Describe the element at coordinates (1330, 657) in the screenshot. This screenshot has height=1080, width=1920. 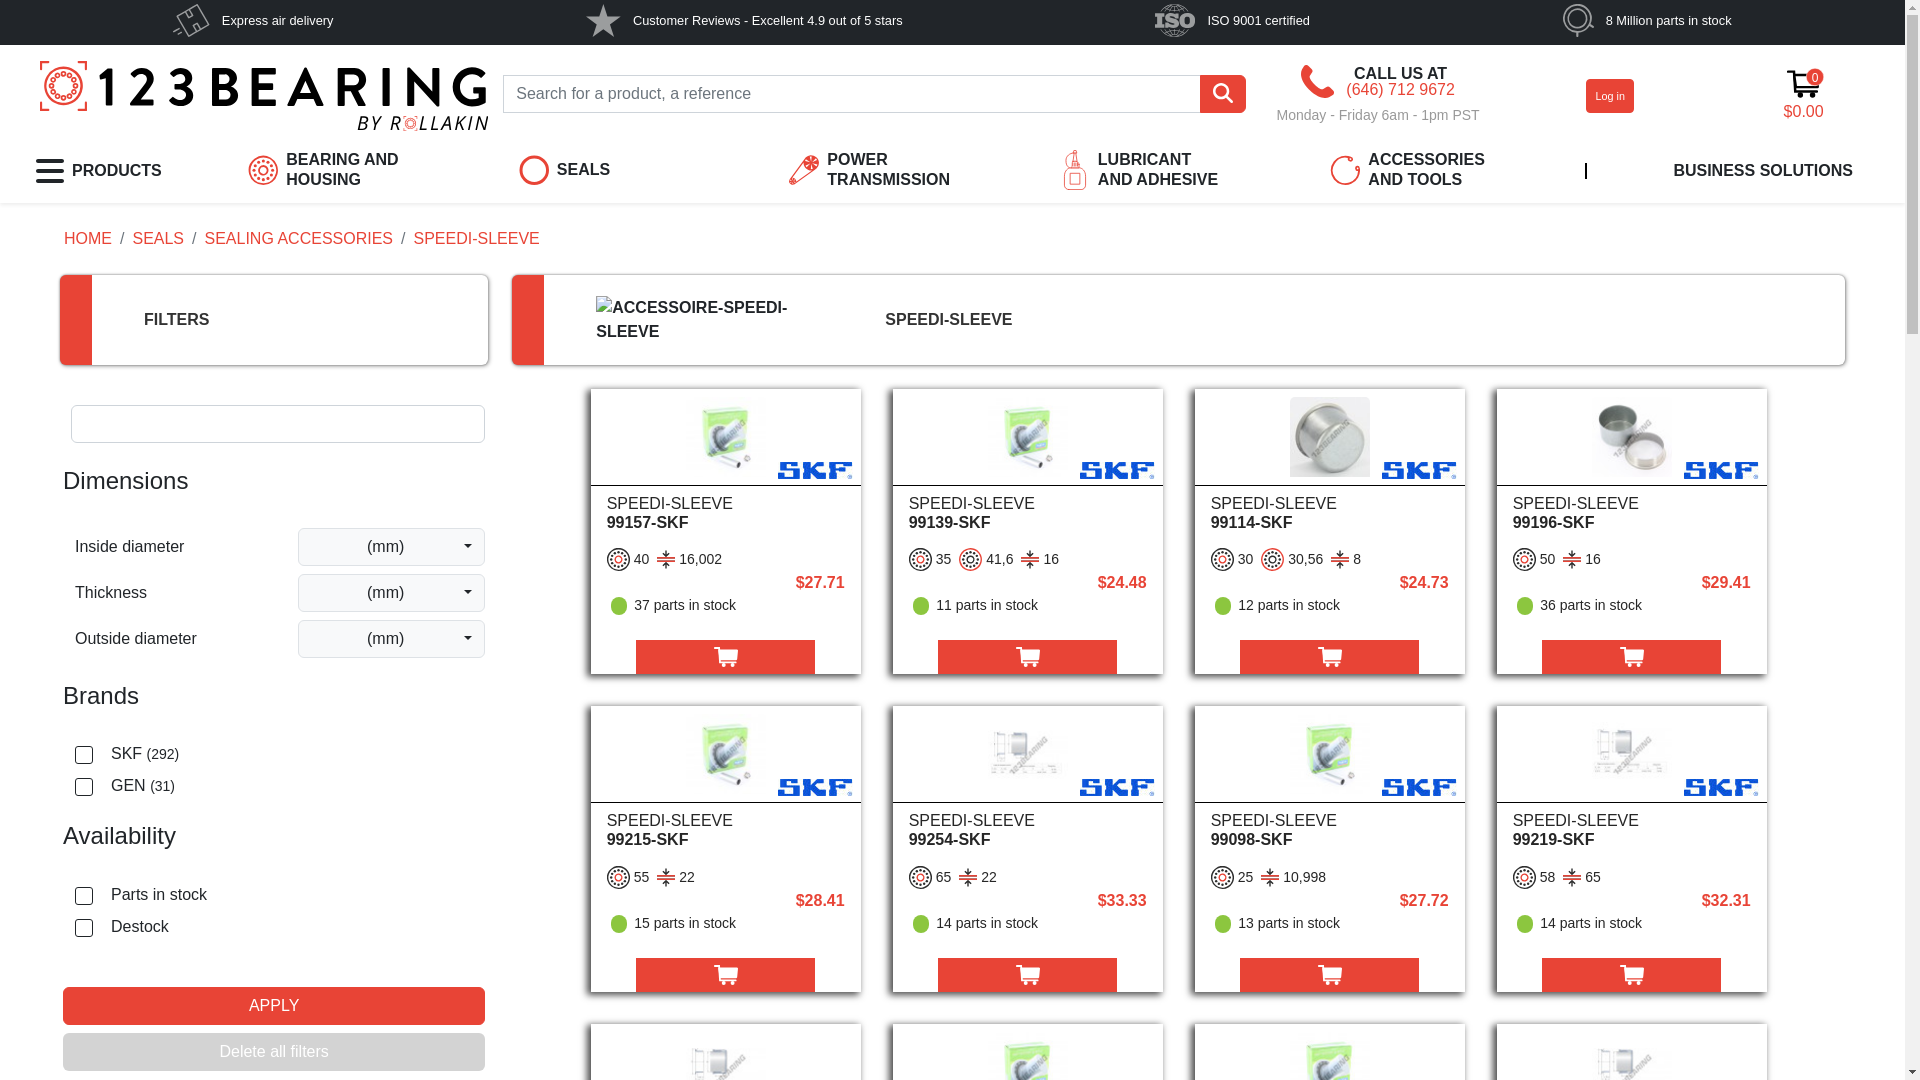
I see `Add to basket` at that location.